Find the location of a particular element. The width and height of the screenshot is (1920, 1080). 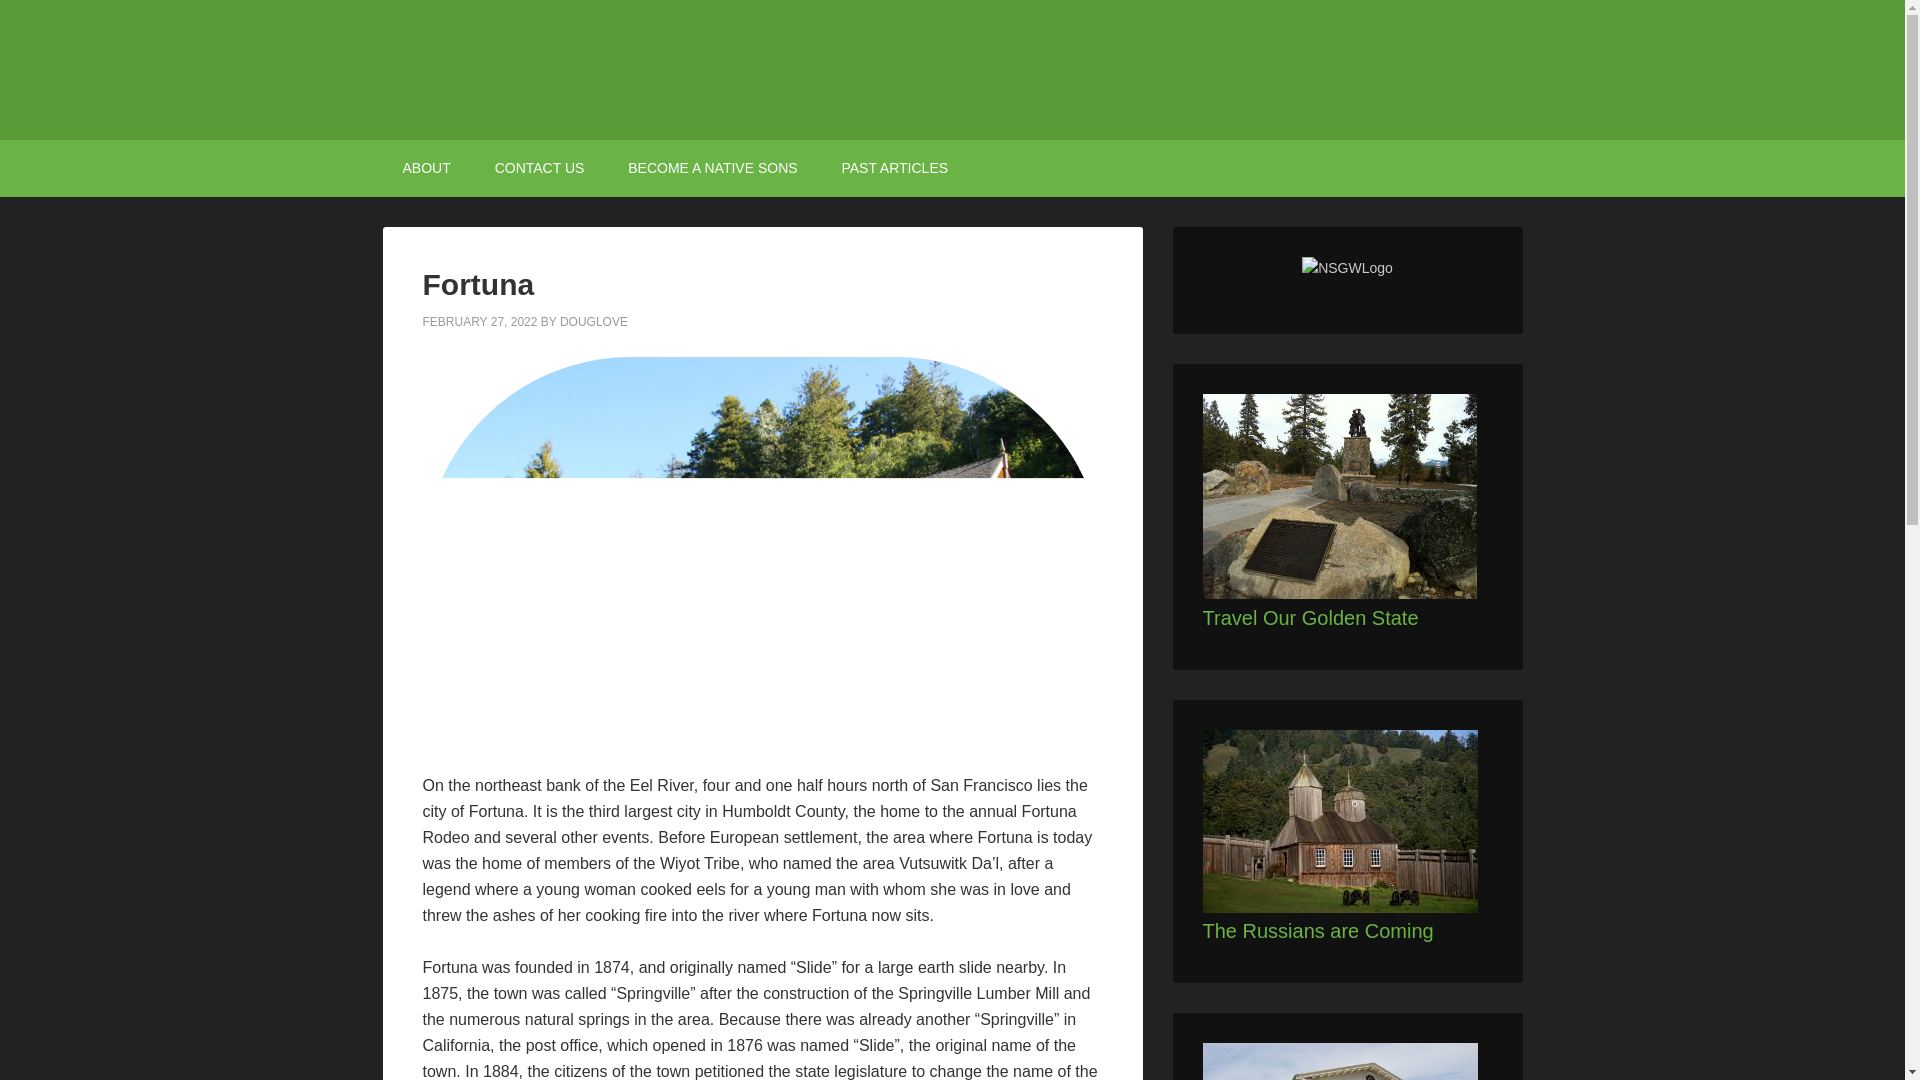

Travel Our Golden State is located at coordinates (1310, 616).